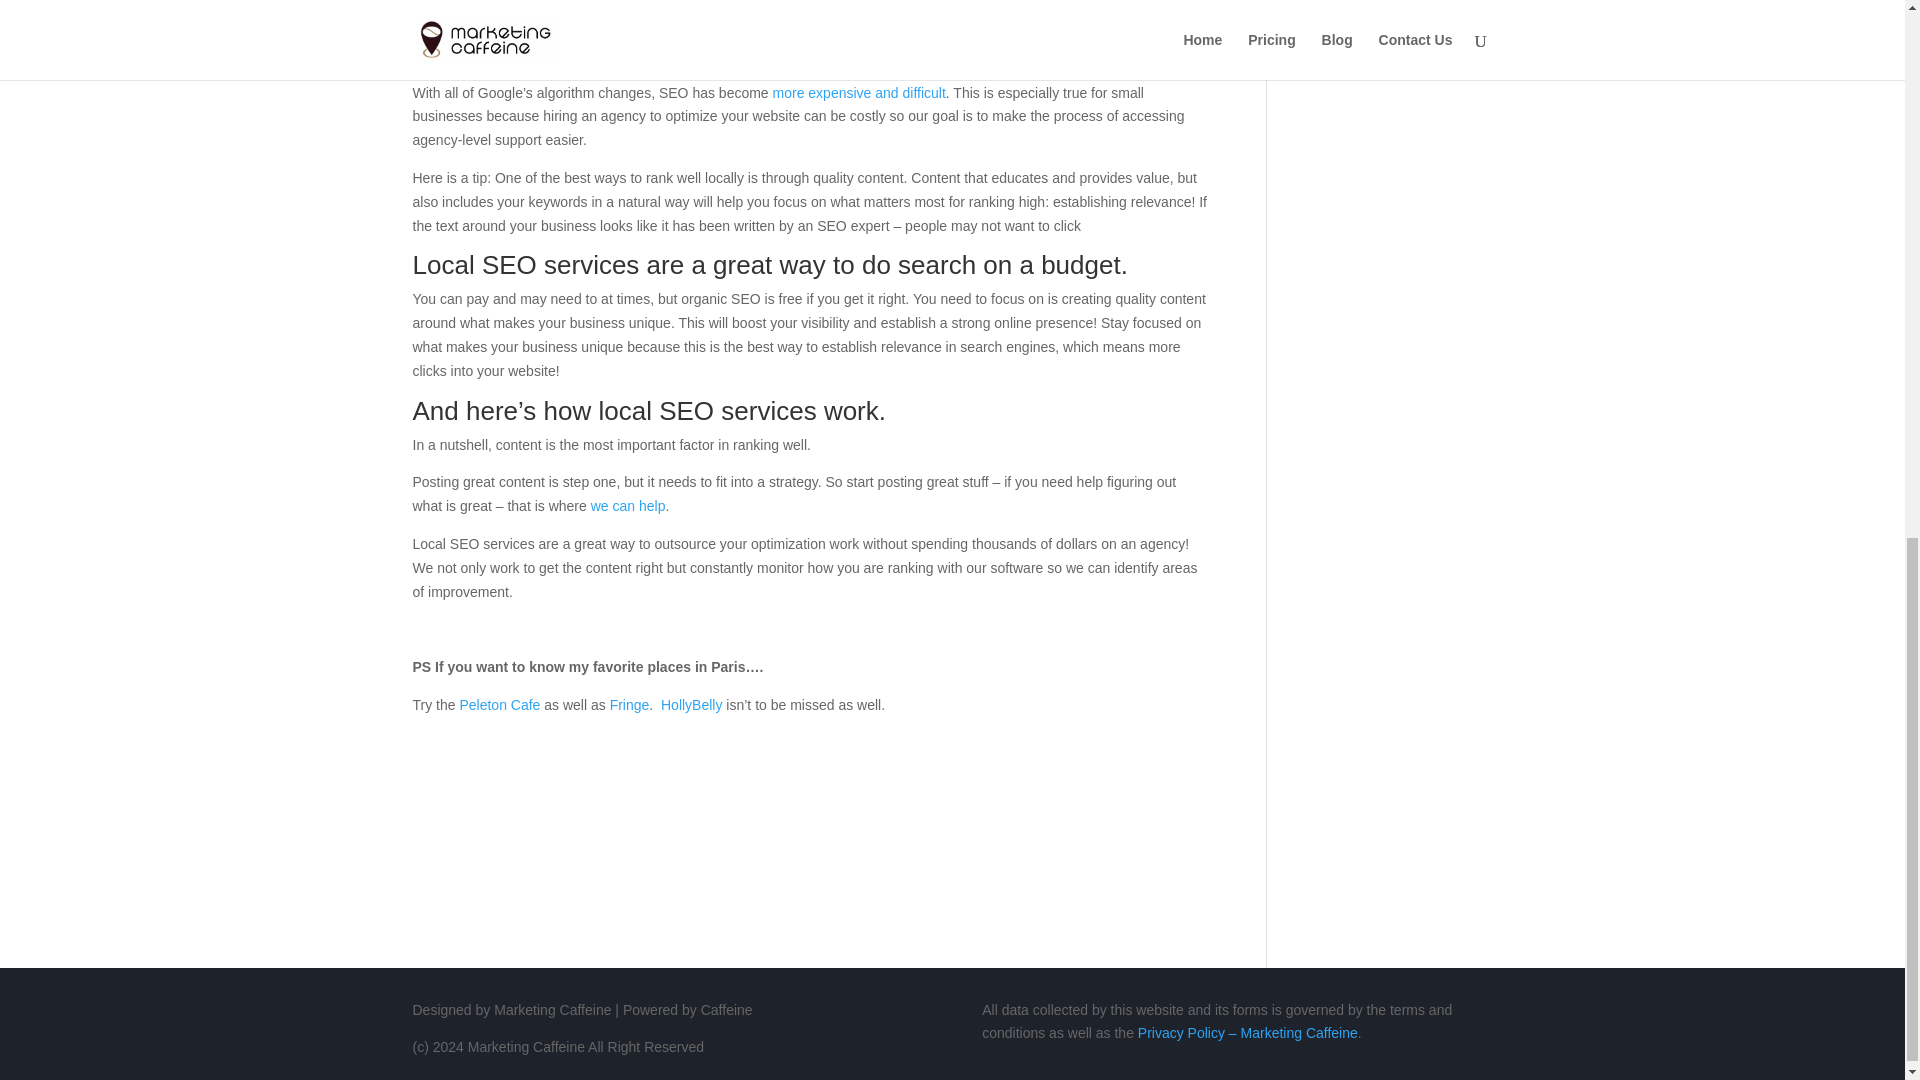 The image size is (1920, 1080). I want to click on Peleton Cafe, so click(498, 704).